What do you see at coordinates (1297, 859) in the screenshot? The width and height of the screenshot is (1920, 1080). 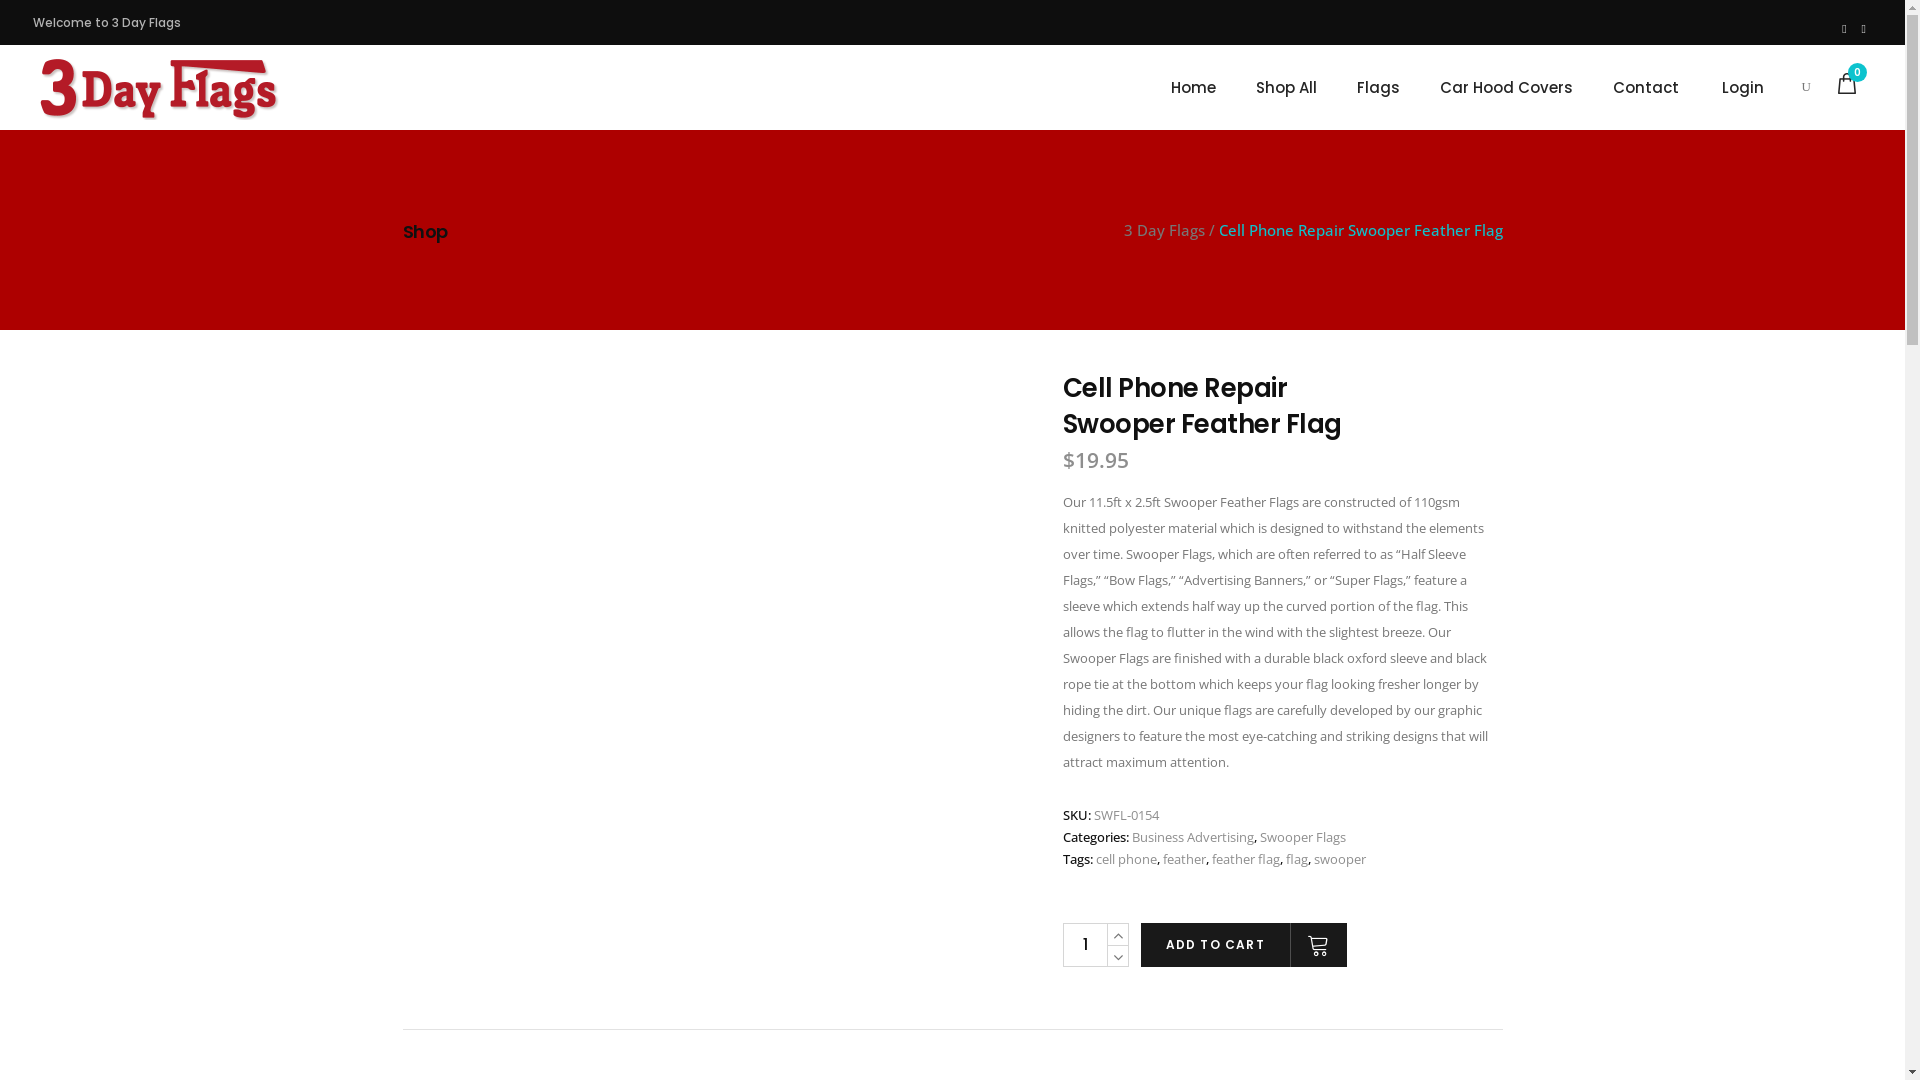 I see `flag` at bounding box center [1297, 859].